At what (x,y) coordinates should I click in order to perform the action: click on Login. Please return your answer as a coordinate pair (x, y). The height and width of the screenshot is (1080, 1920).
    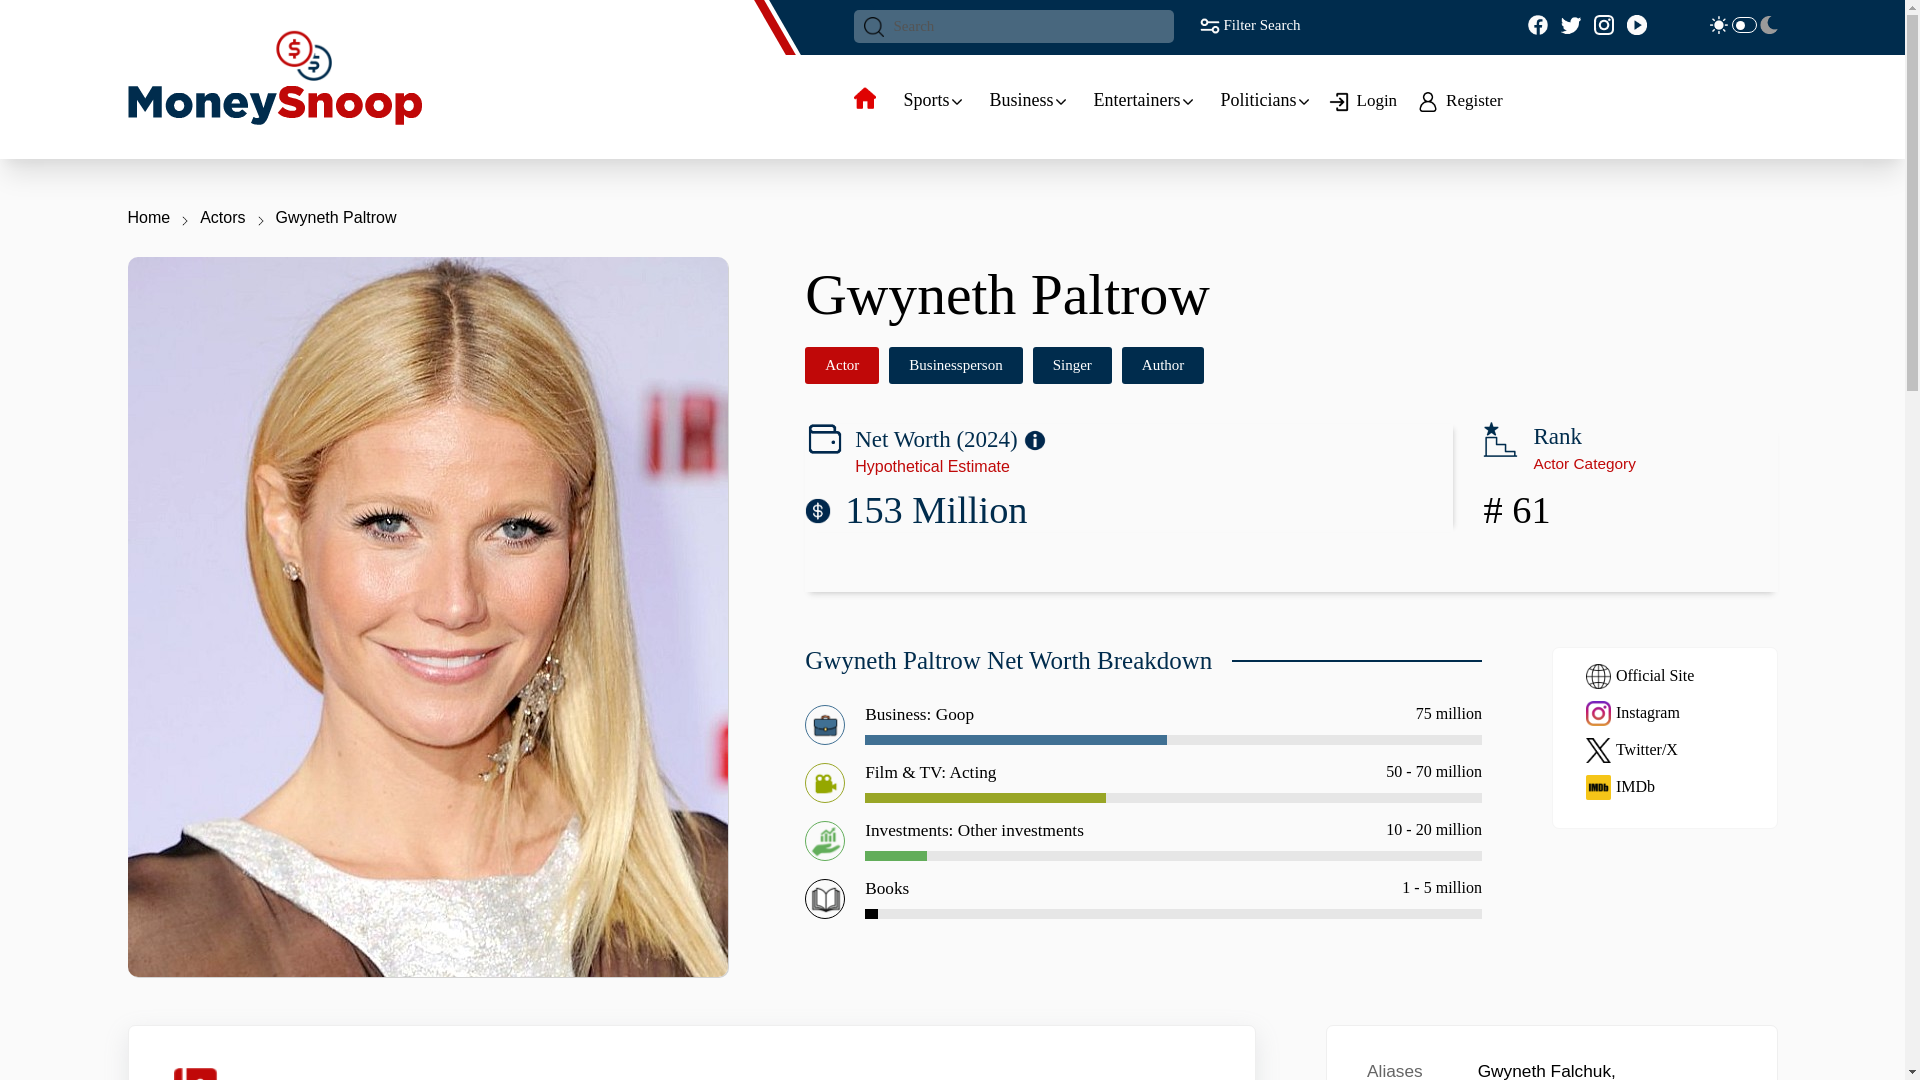
    Looking at the image, I should click on (1366, 100).